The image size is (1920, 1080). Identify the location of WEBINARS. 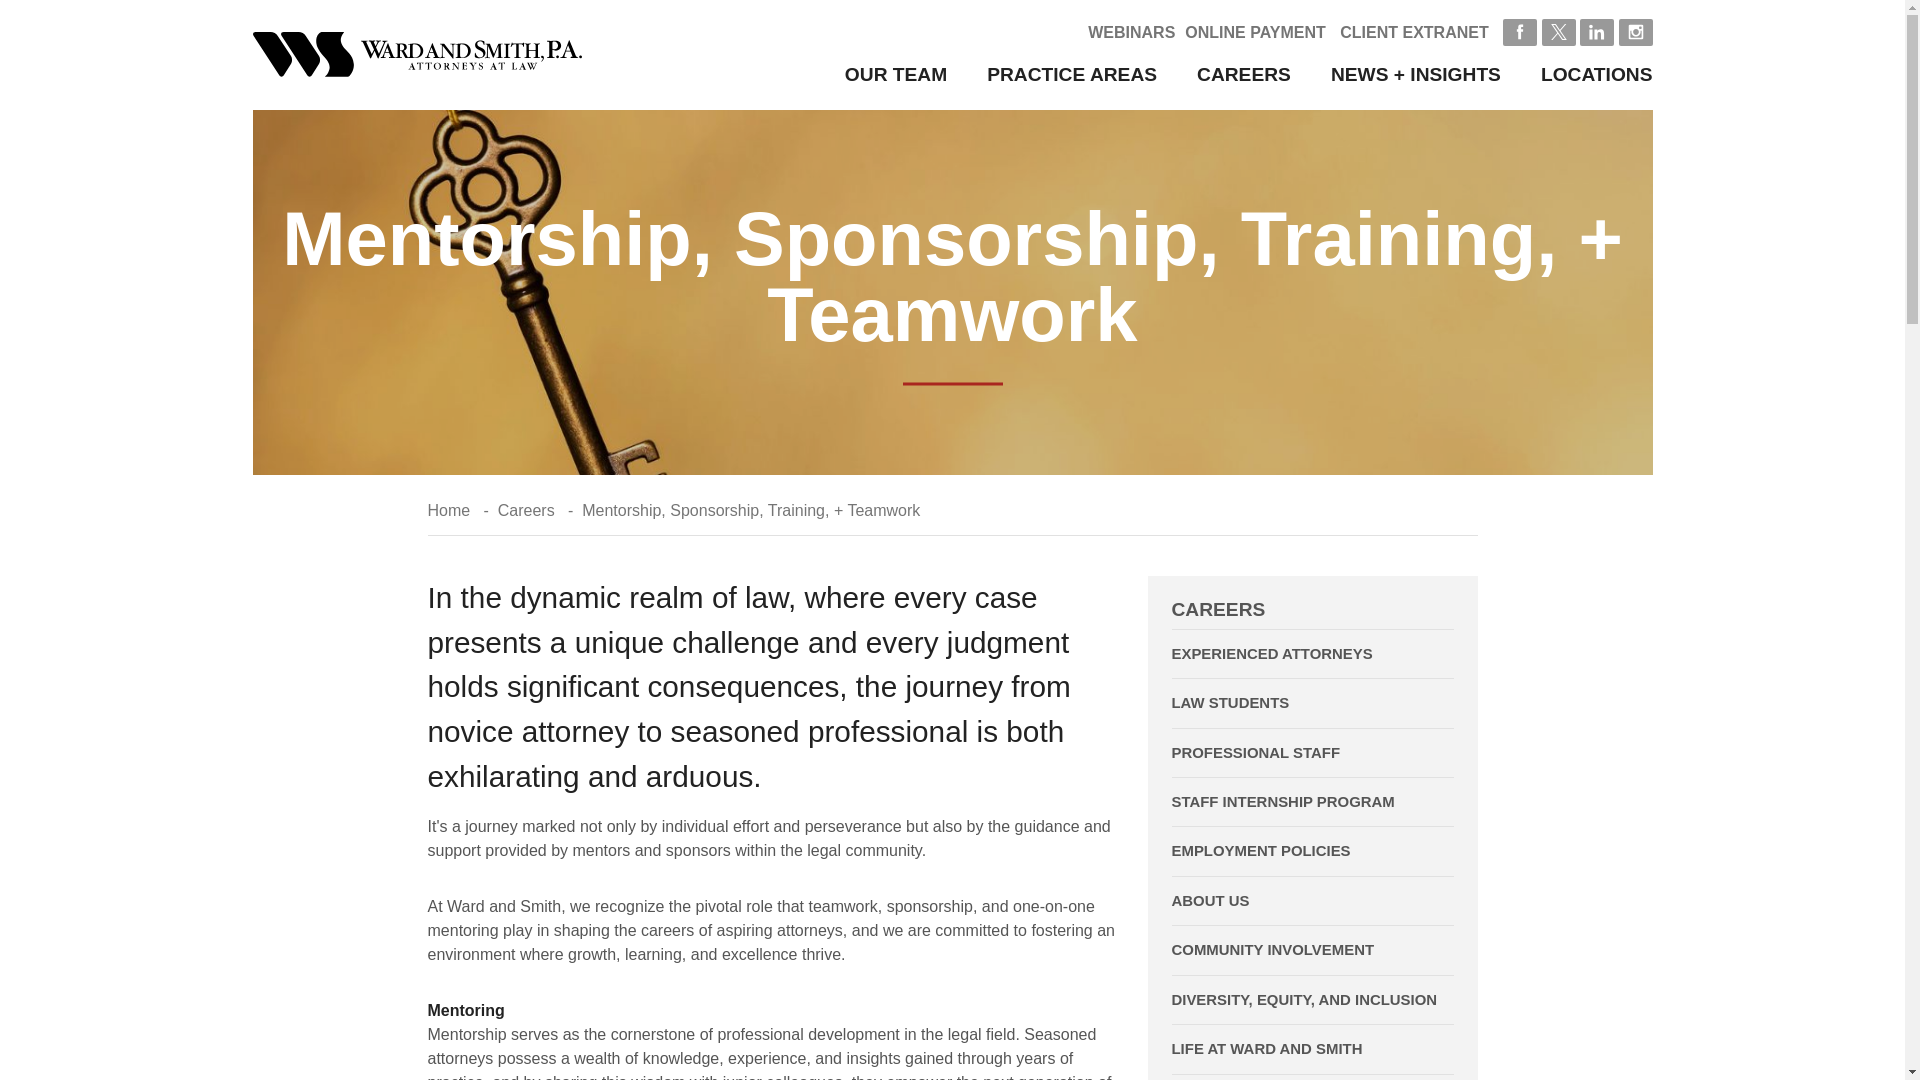
(1132, 32).